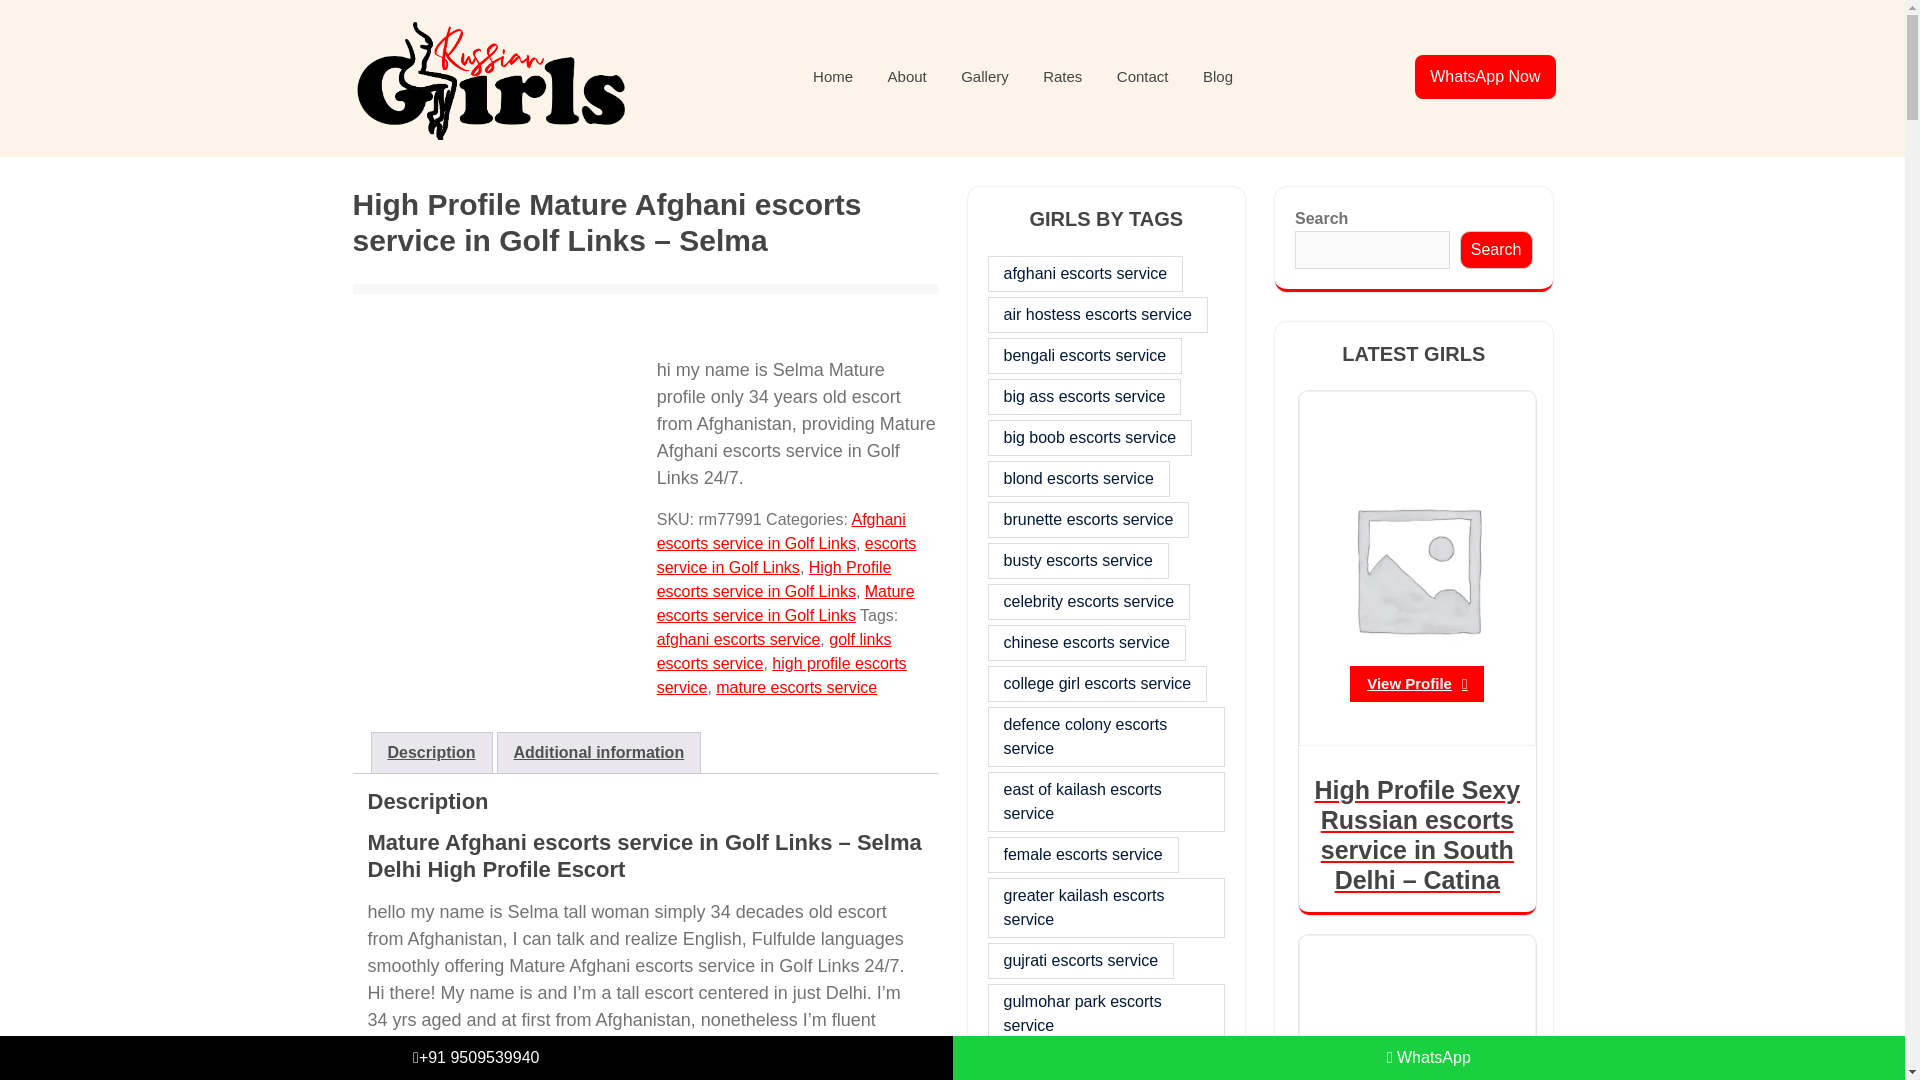  I want to click on high profile escorts service, so click(781, 674).